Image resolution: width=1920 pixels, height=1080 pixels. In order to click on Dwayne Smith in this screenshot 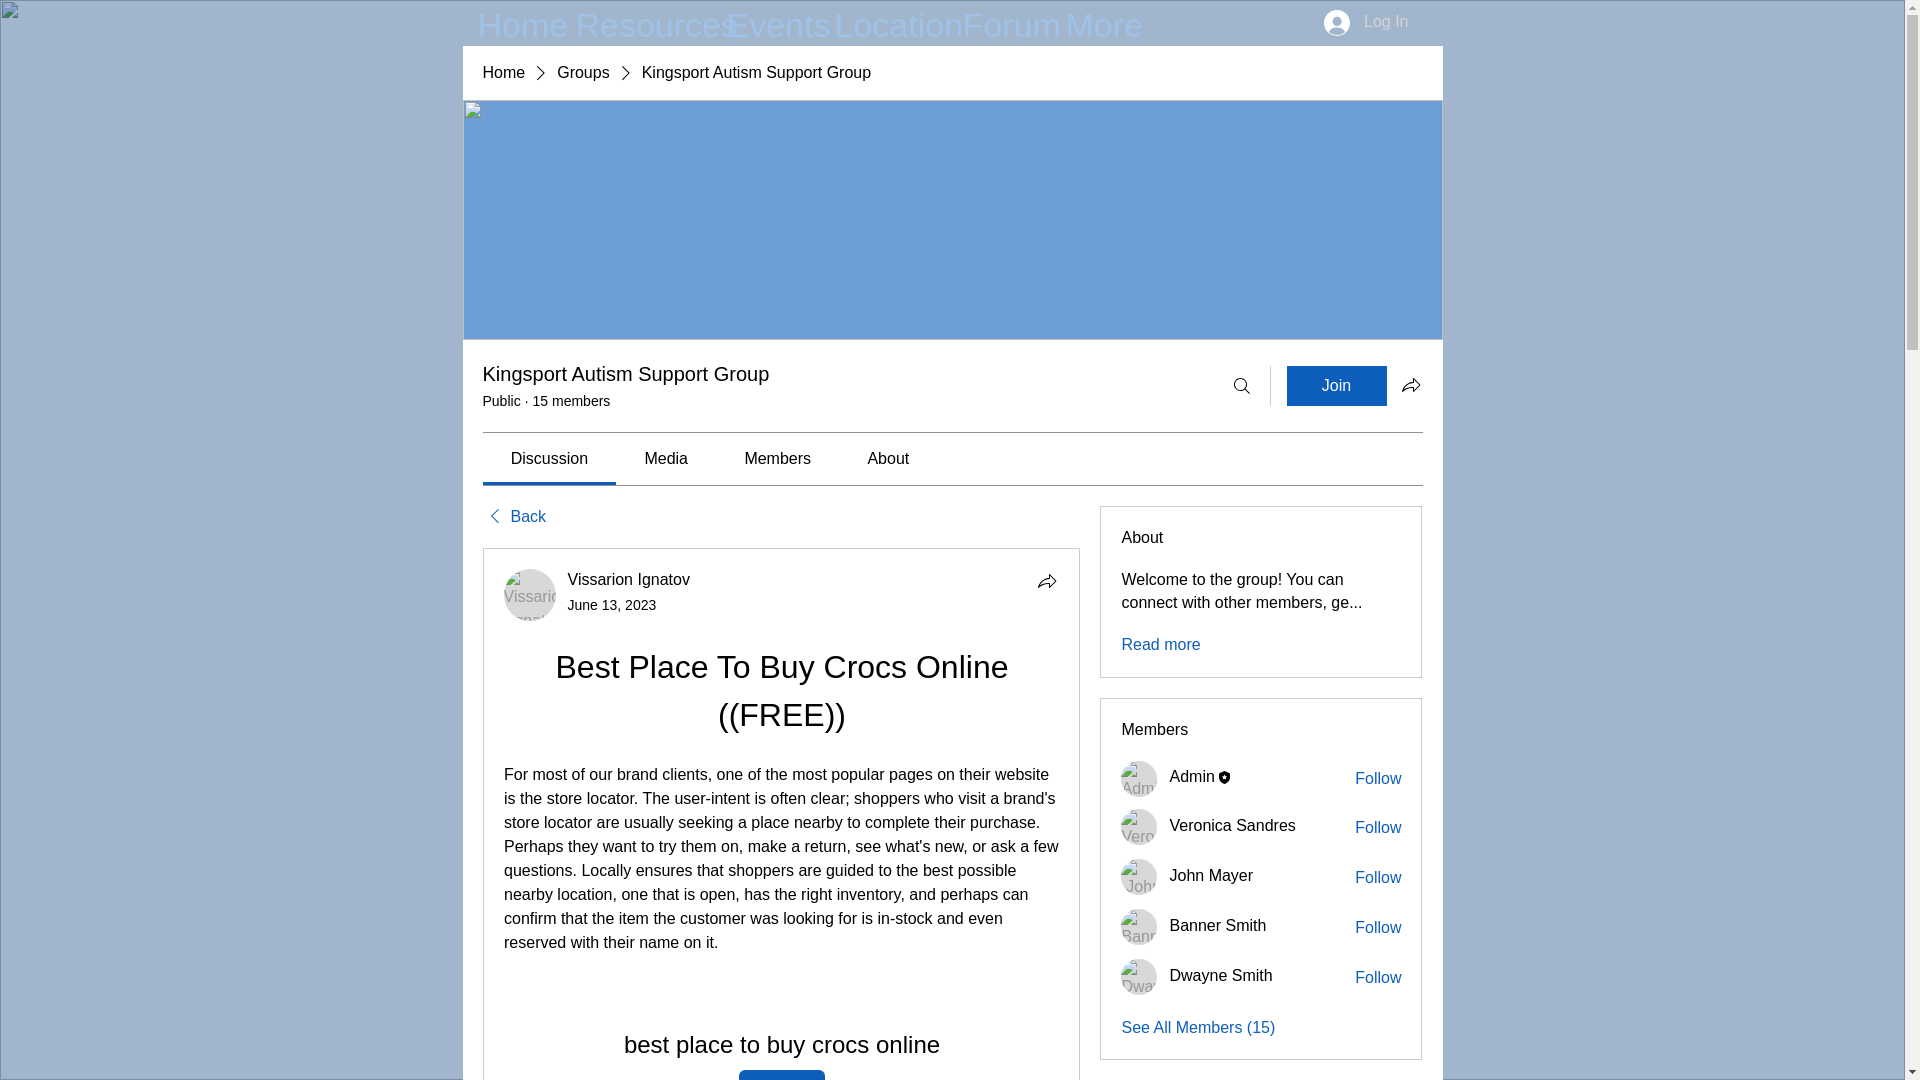, I will do `click(1139, 976)`.